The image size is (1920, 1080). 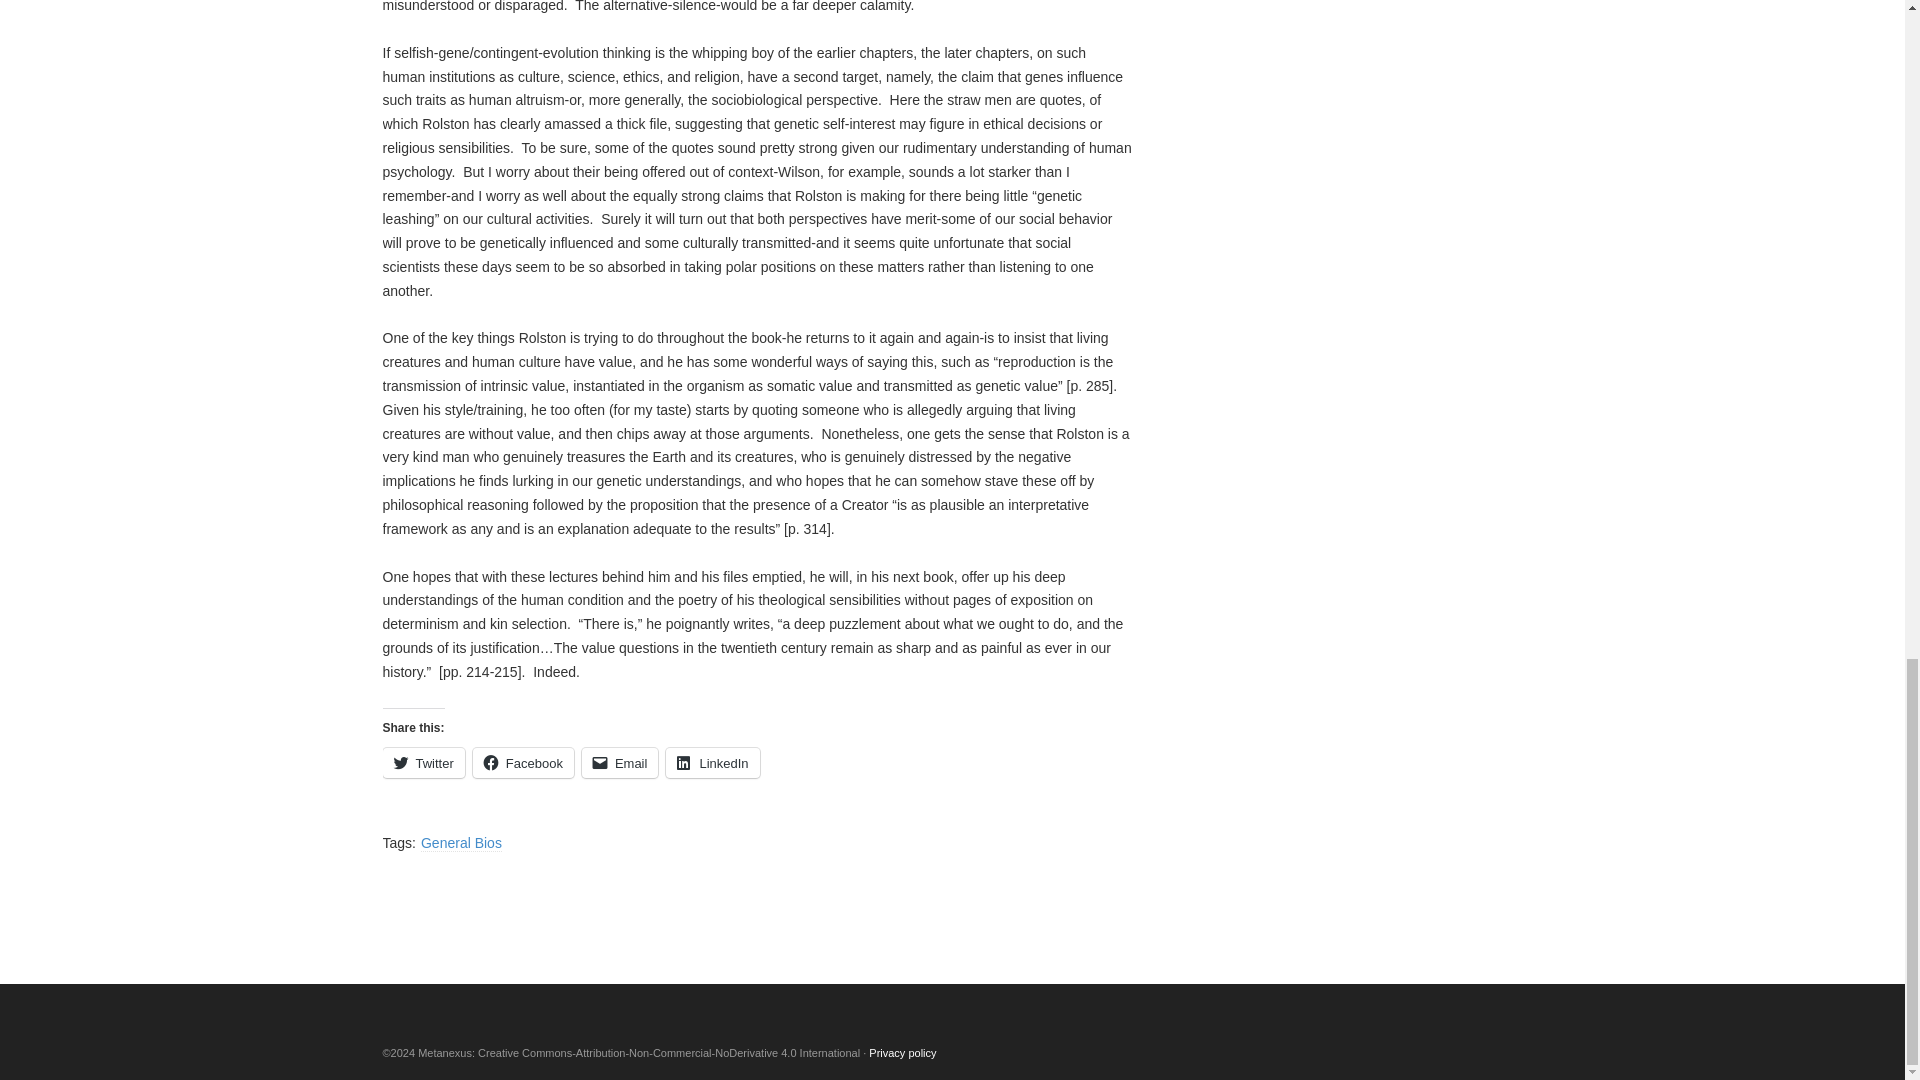 I want to click on Email, so click(x=620, y=762).